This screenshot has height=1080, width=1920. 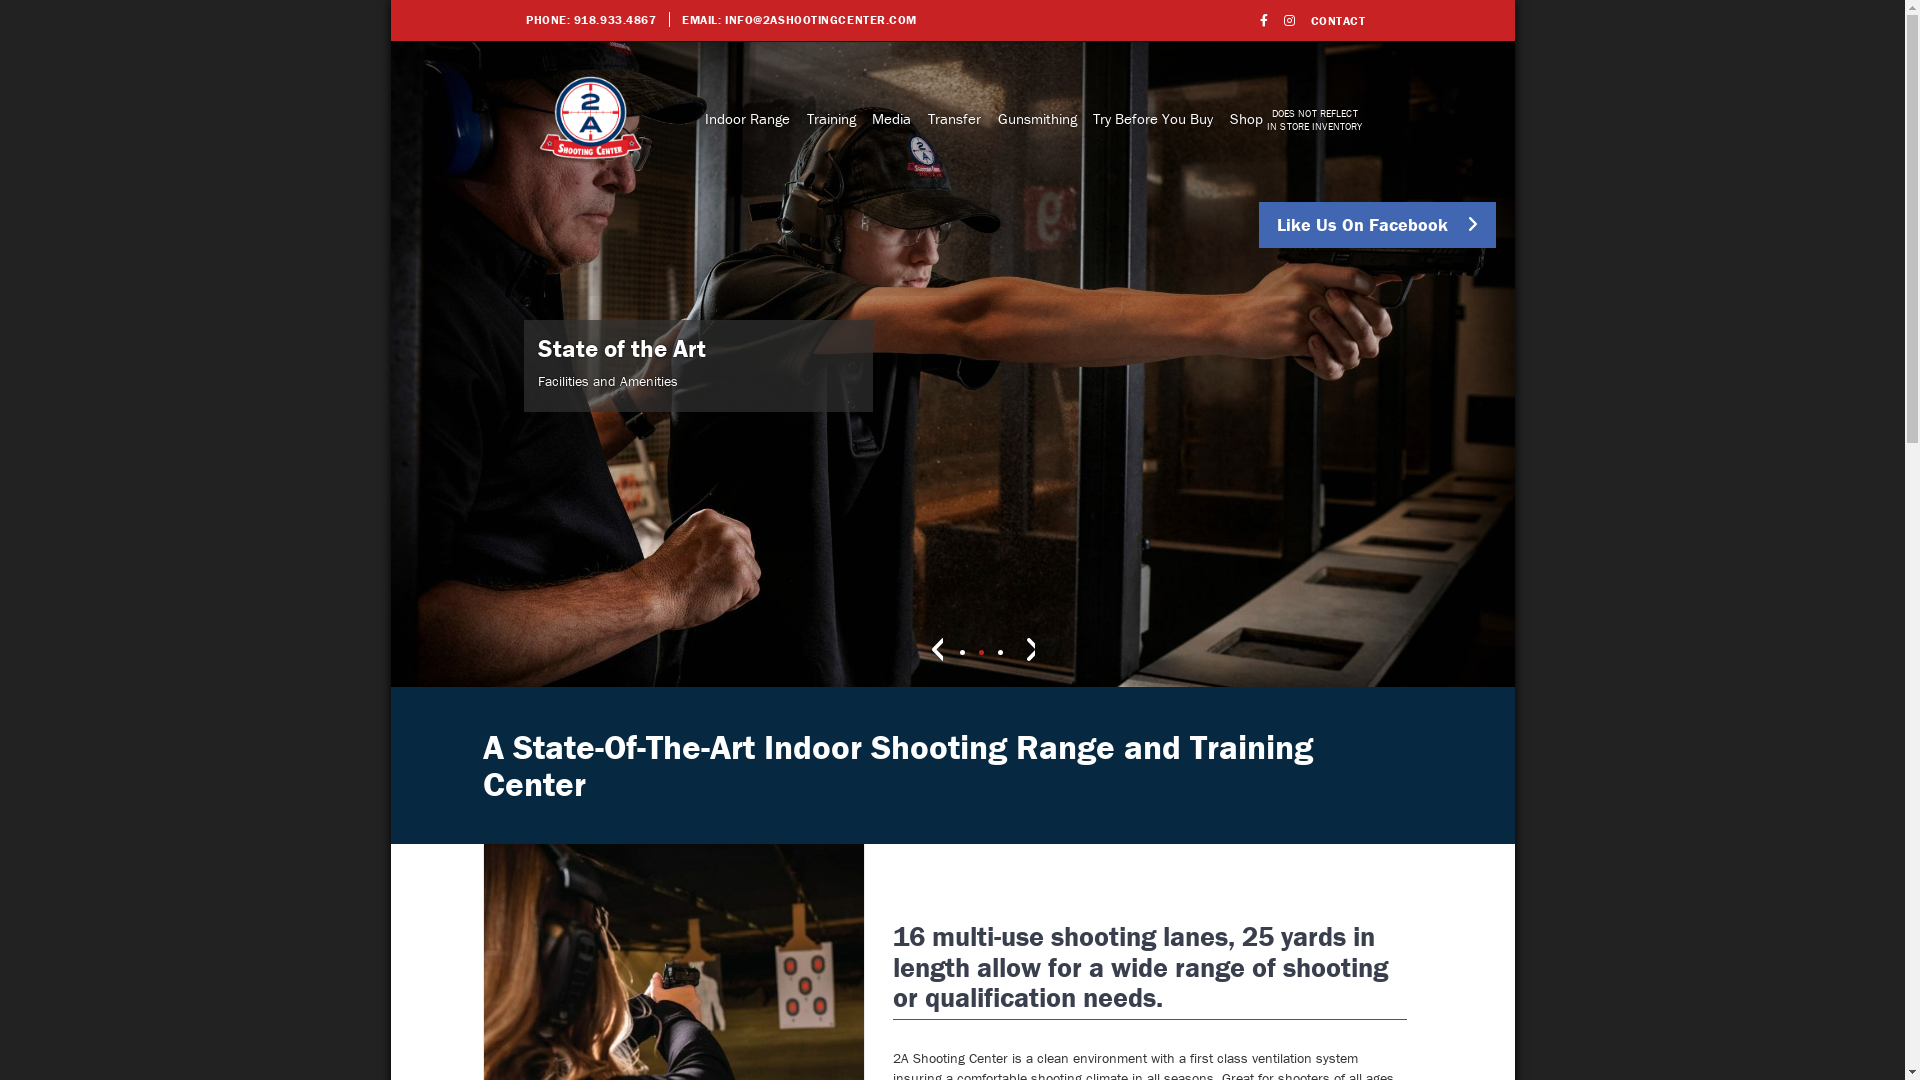 I want to click on Transfer, so click(x=1364, y=171).